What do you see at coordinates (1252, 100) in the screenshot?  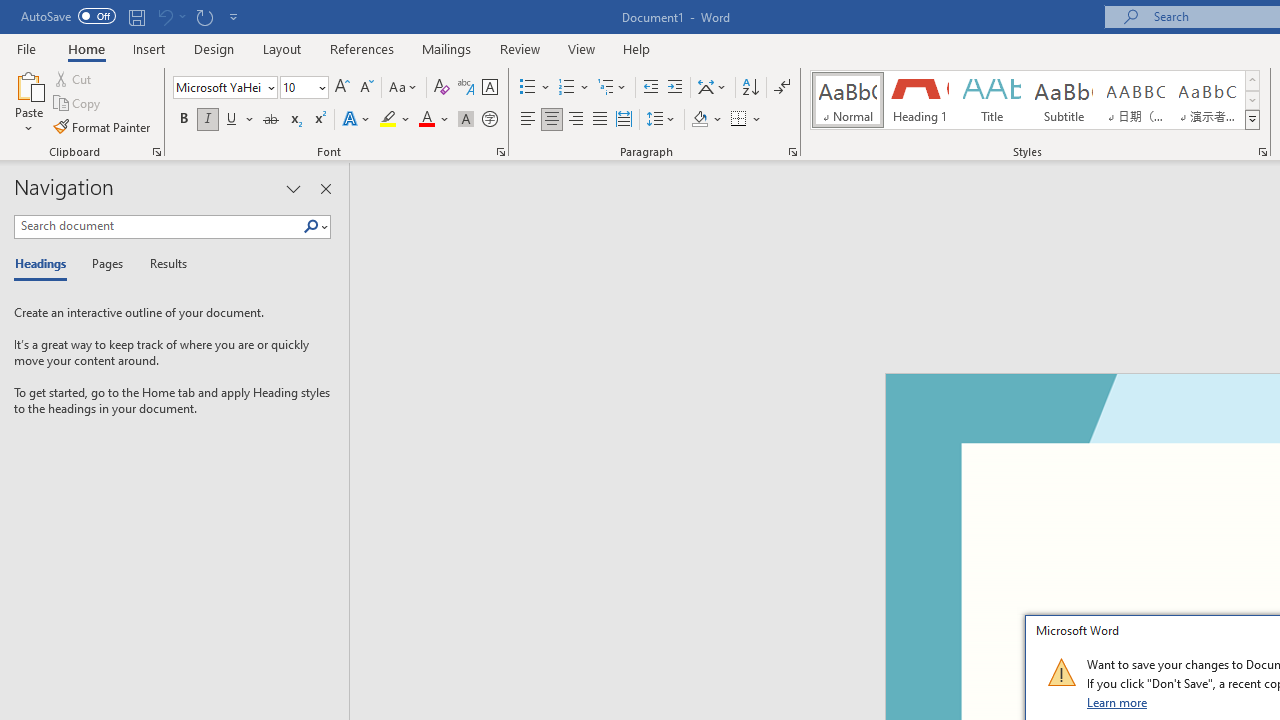 I see `Row Down` at bounding box center [1252, 100].